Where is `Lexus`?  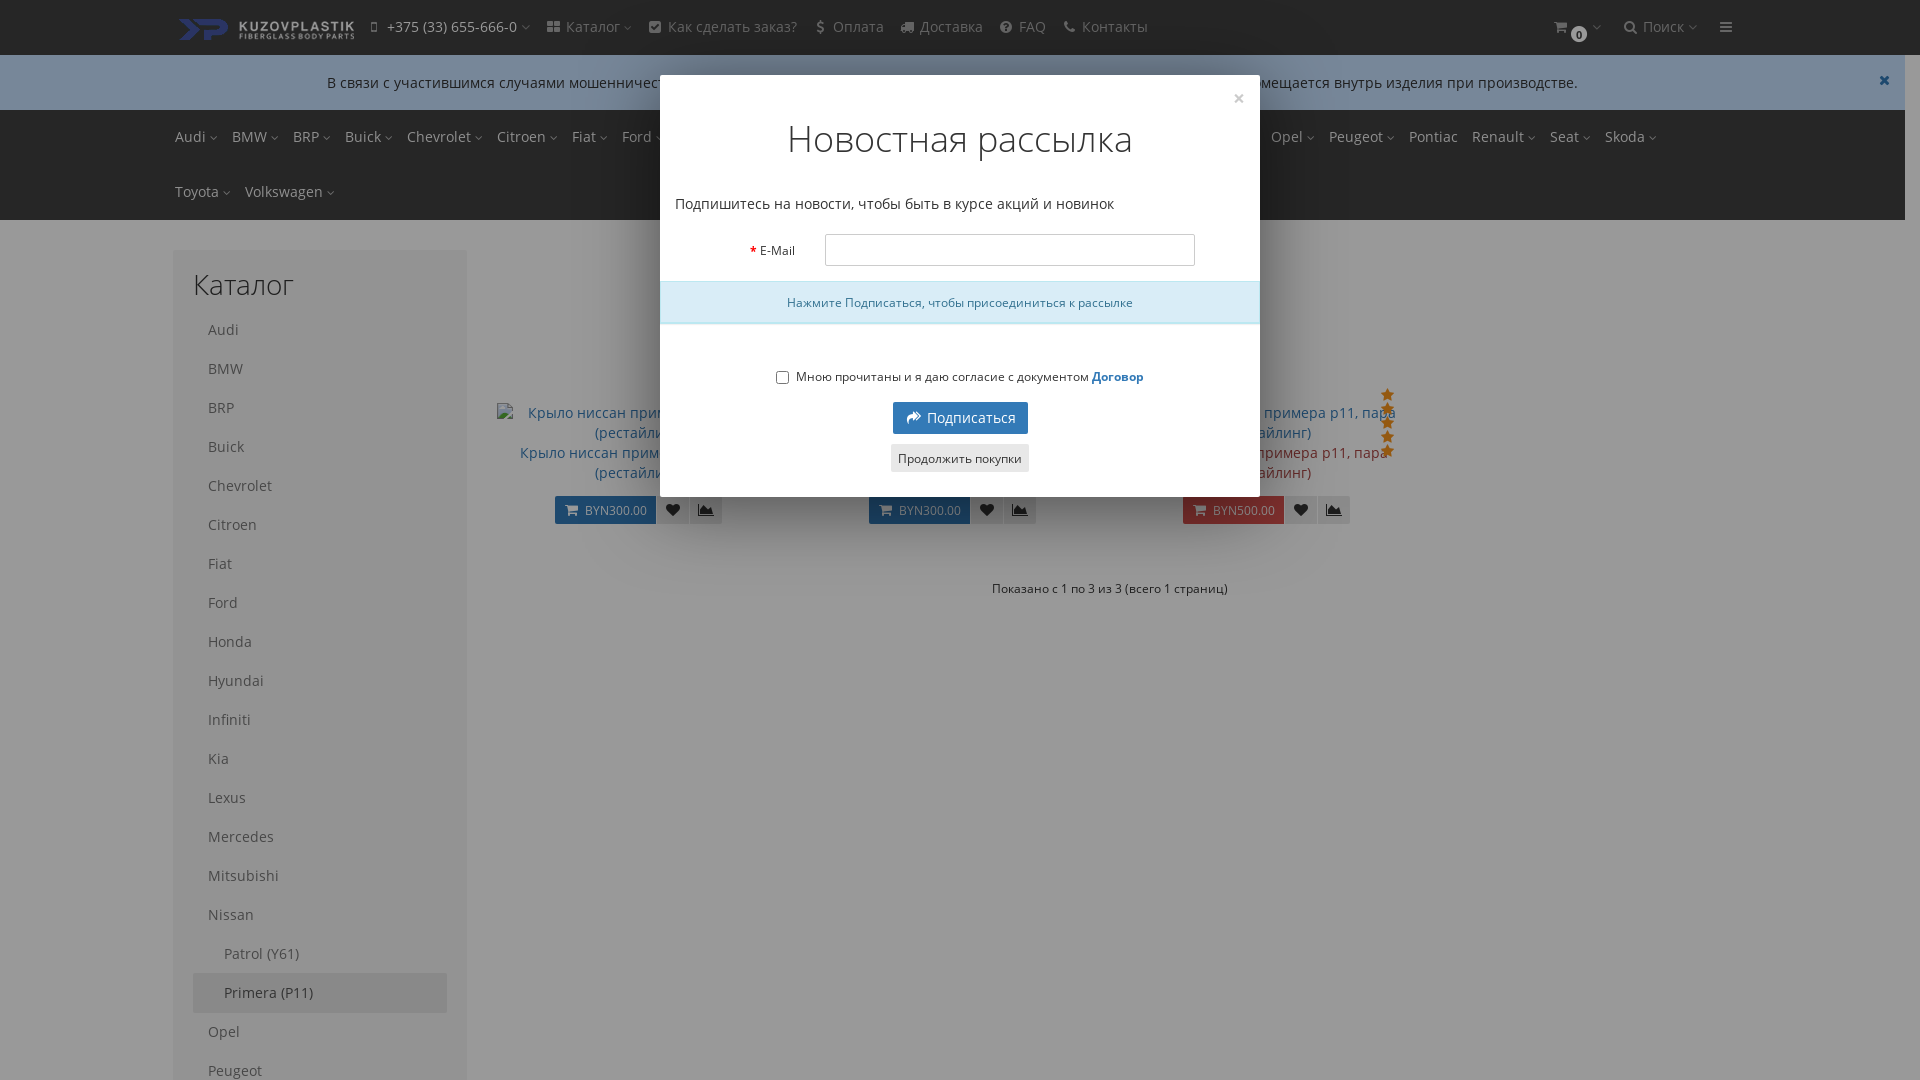
Lexus is located at coordinates (319, 798).